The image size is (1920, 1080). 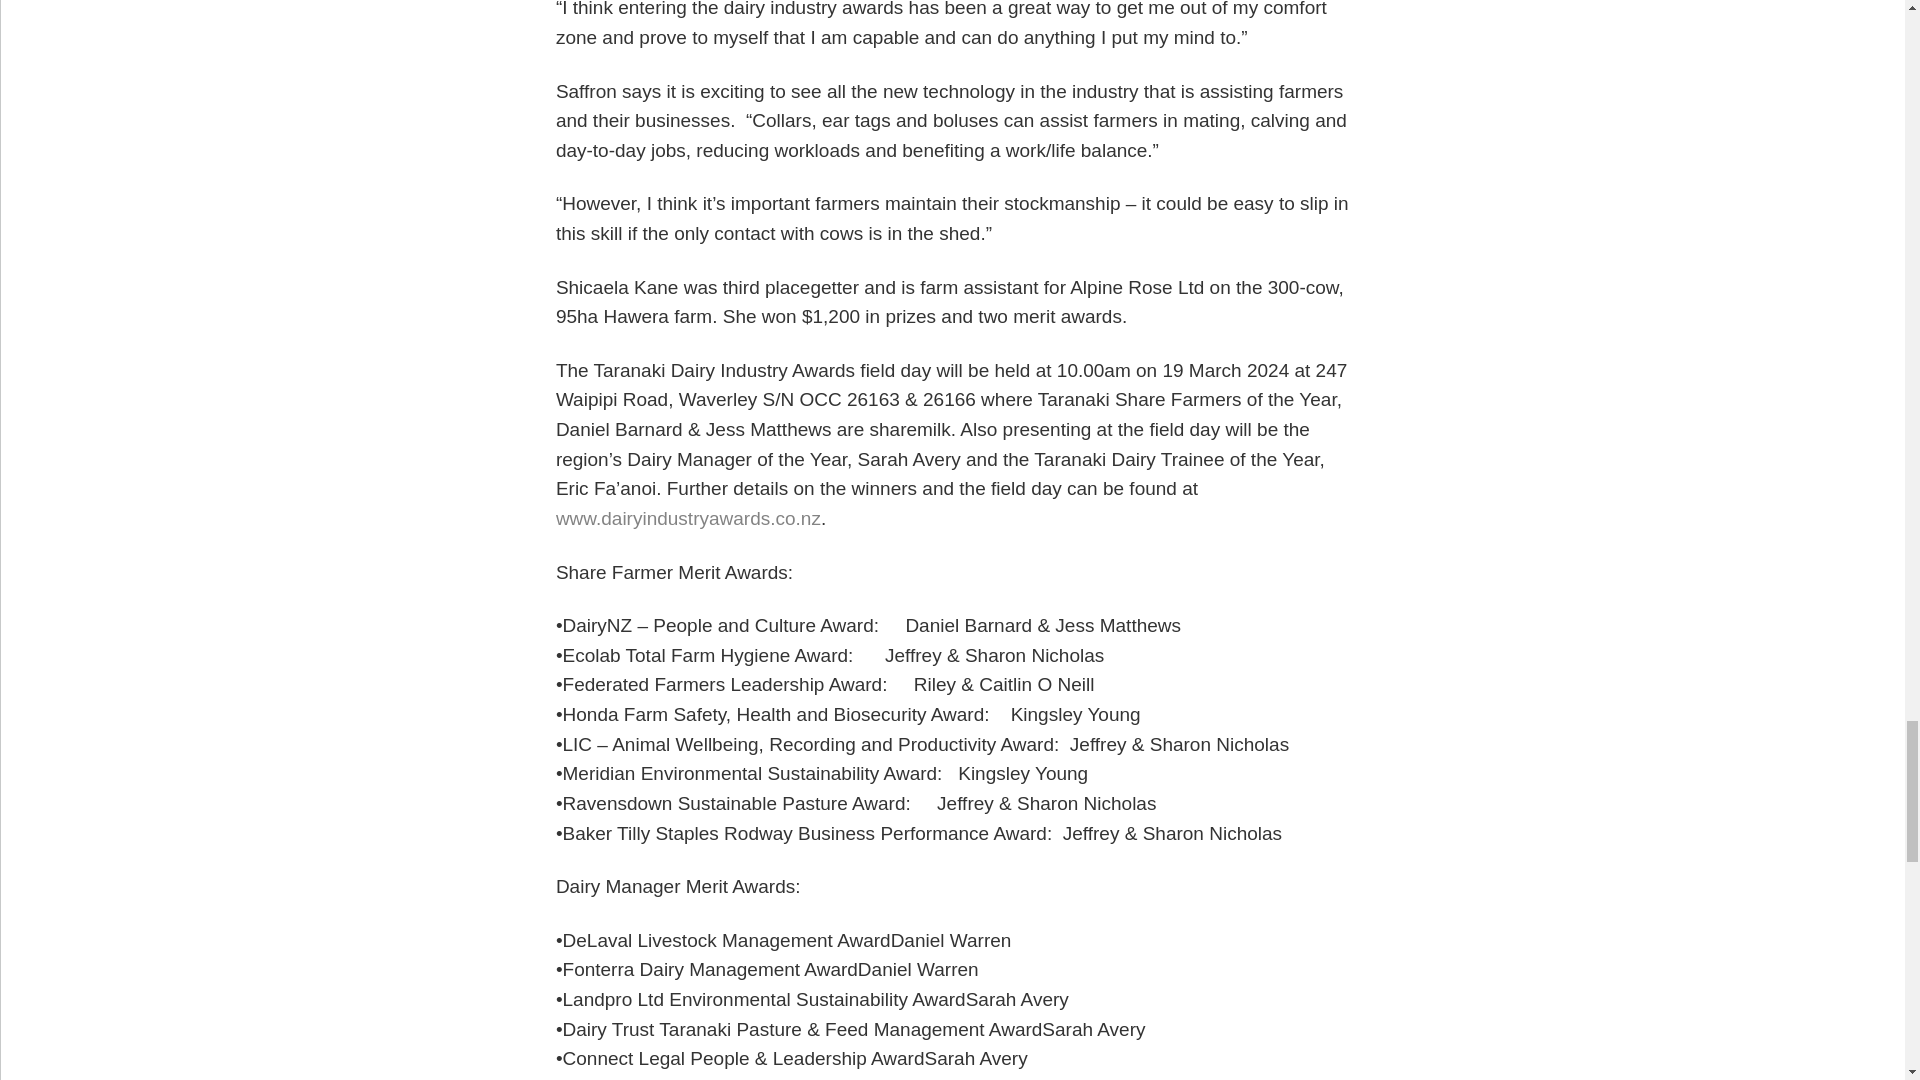 I want to click on www.dairyindustryawards.co.nz, so click(x=688, y=518).